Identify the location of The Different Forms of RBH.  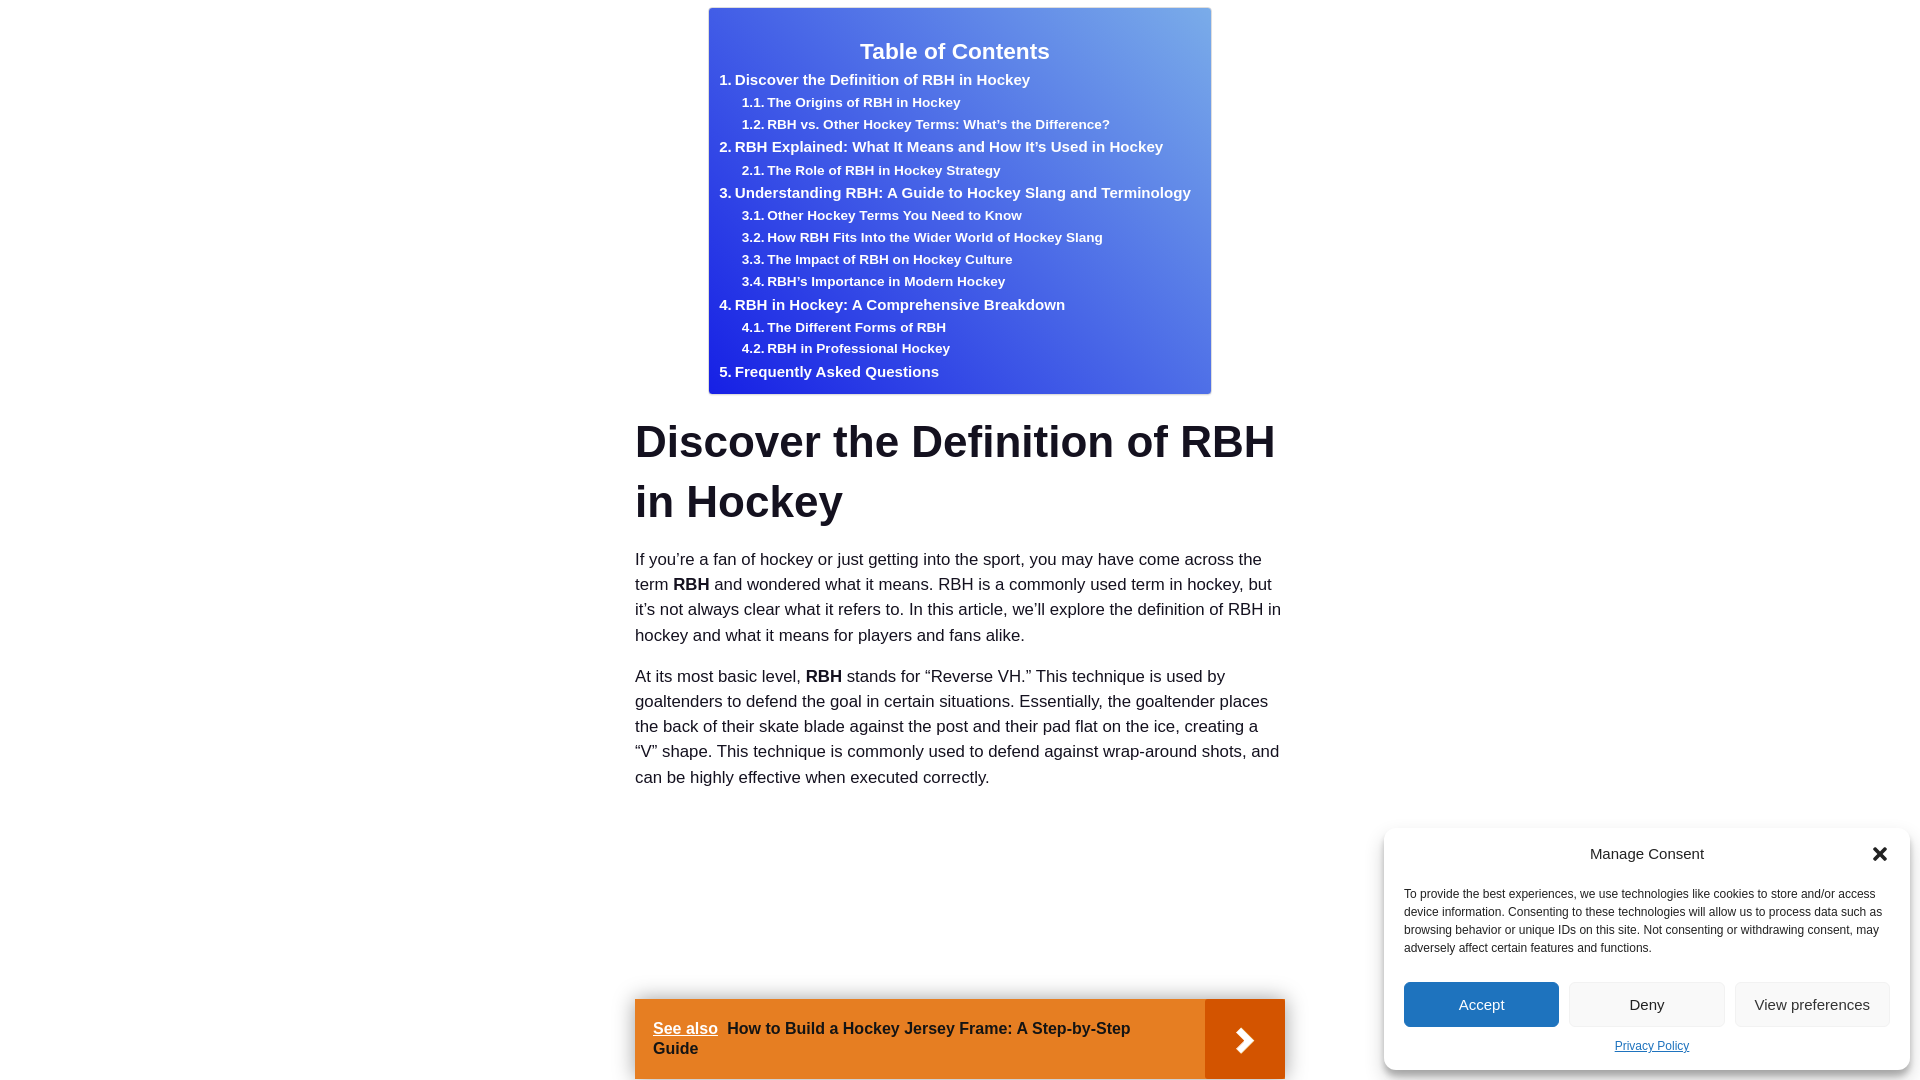
(844, 328).